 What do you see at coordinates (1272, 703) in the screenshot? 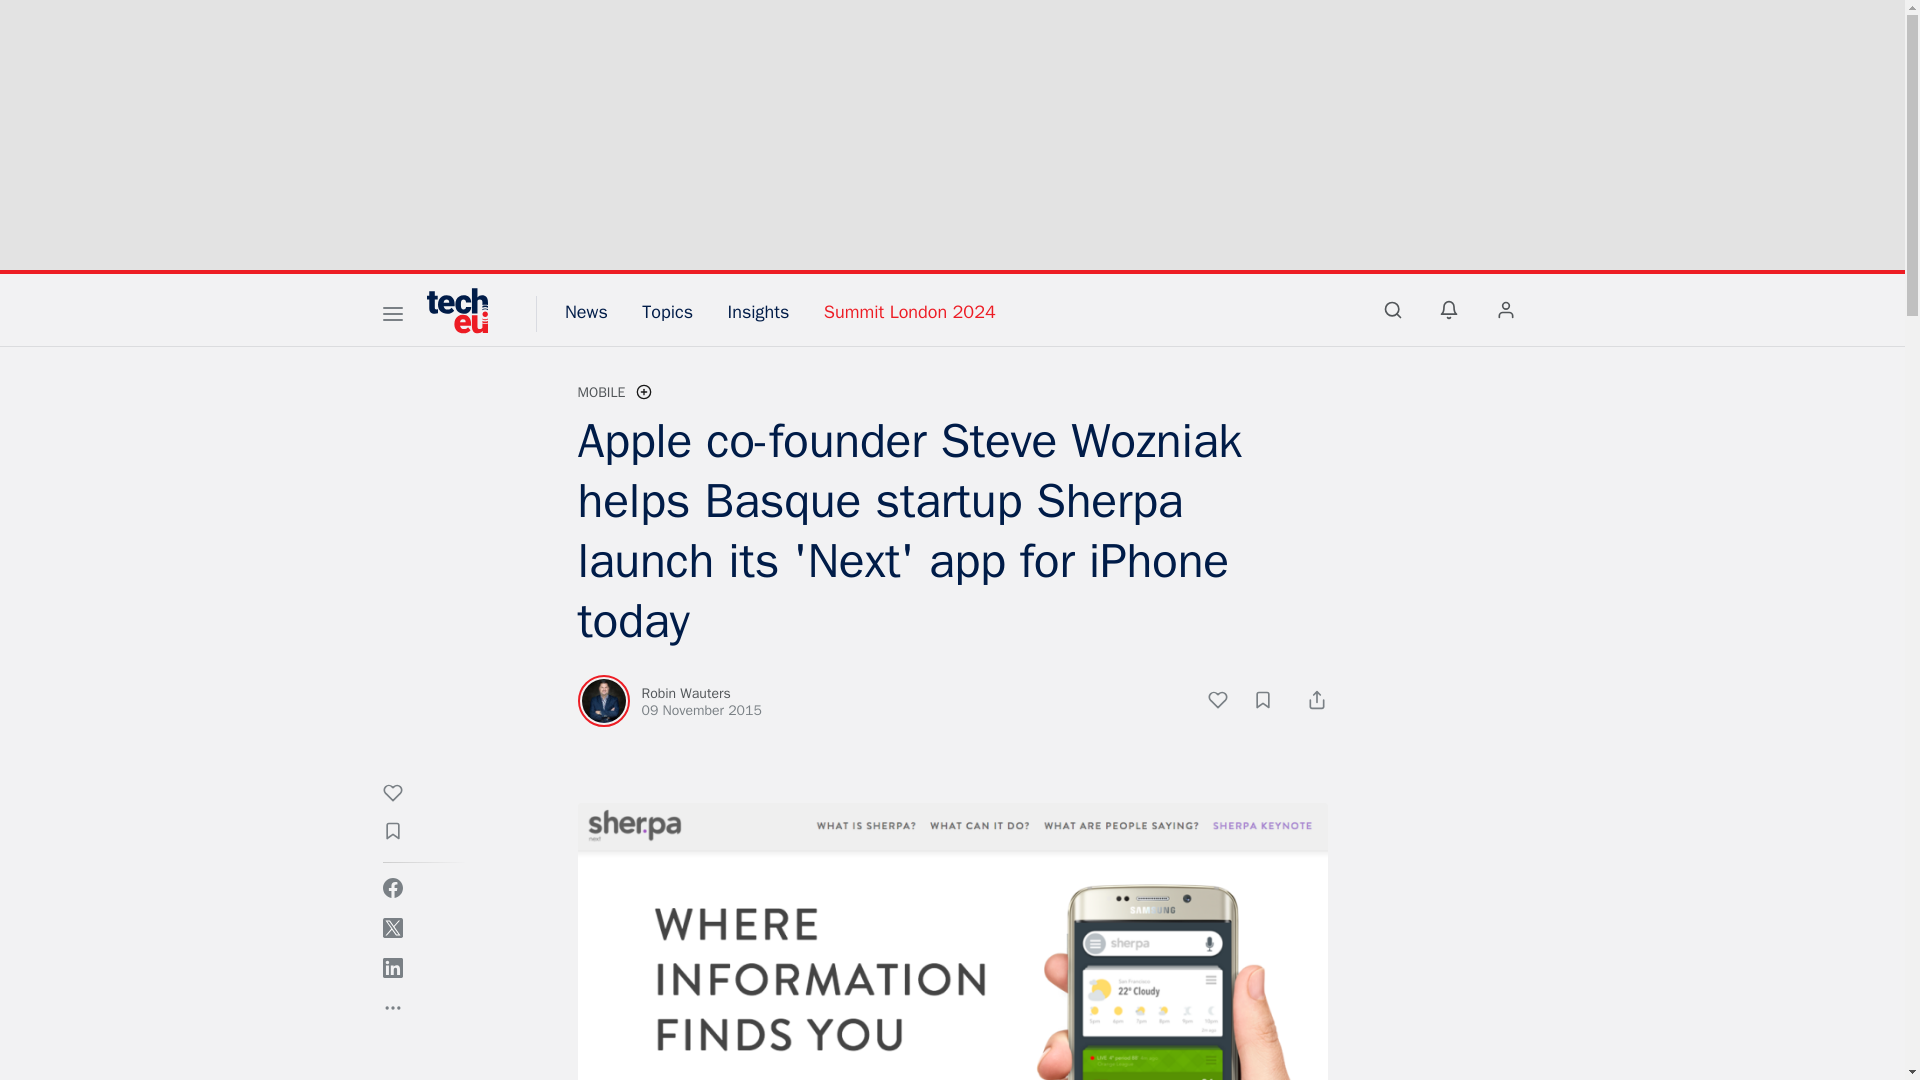
I see `Add to Collection` at bounding box center [1272, 703].